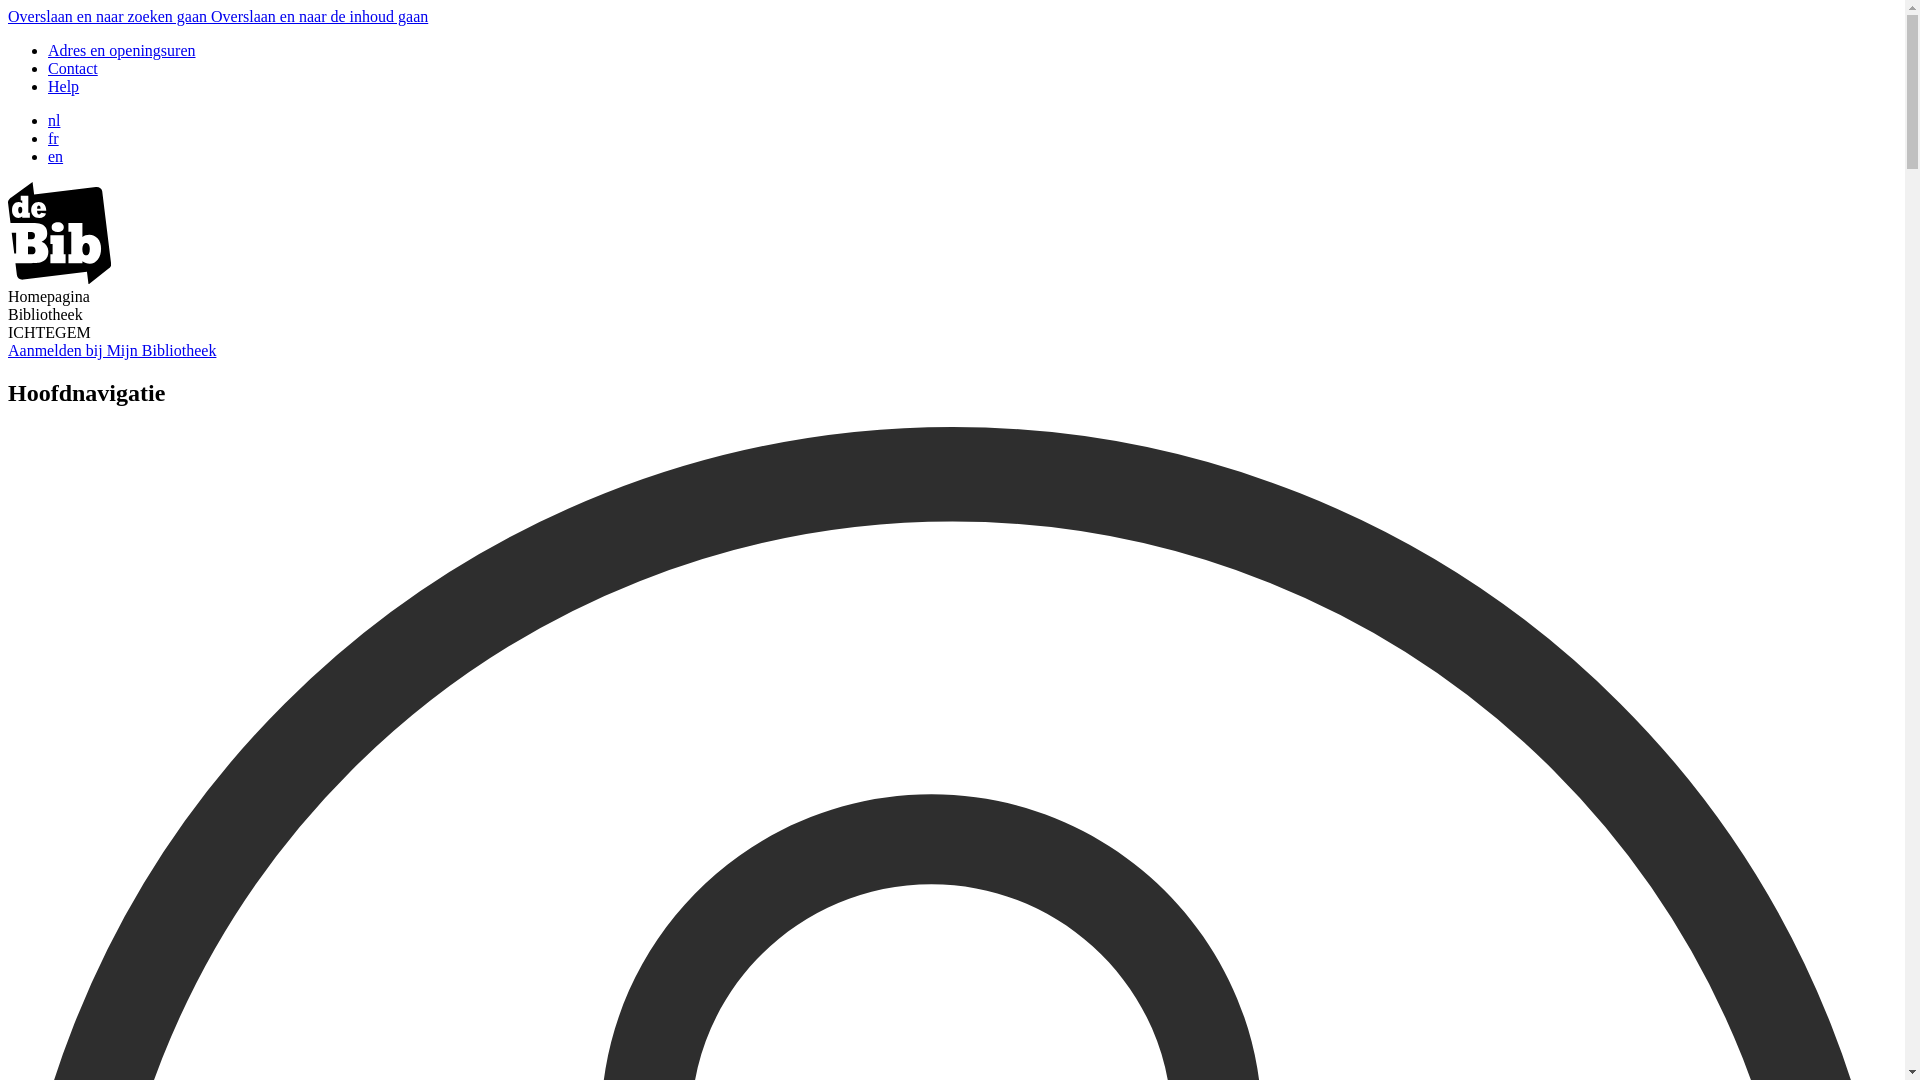 Image resolution: width=1920 pixels, height=1080 pixels. Describe the element at coordinates (54, 138) in the screenshot. I see `fr` at that location.